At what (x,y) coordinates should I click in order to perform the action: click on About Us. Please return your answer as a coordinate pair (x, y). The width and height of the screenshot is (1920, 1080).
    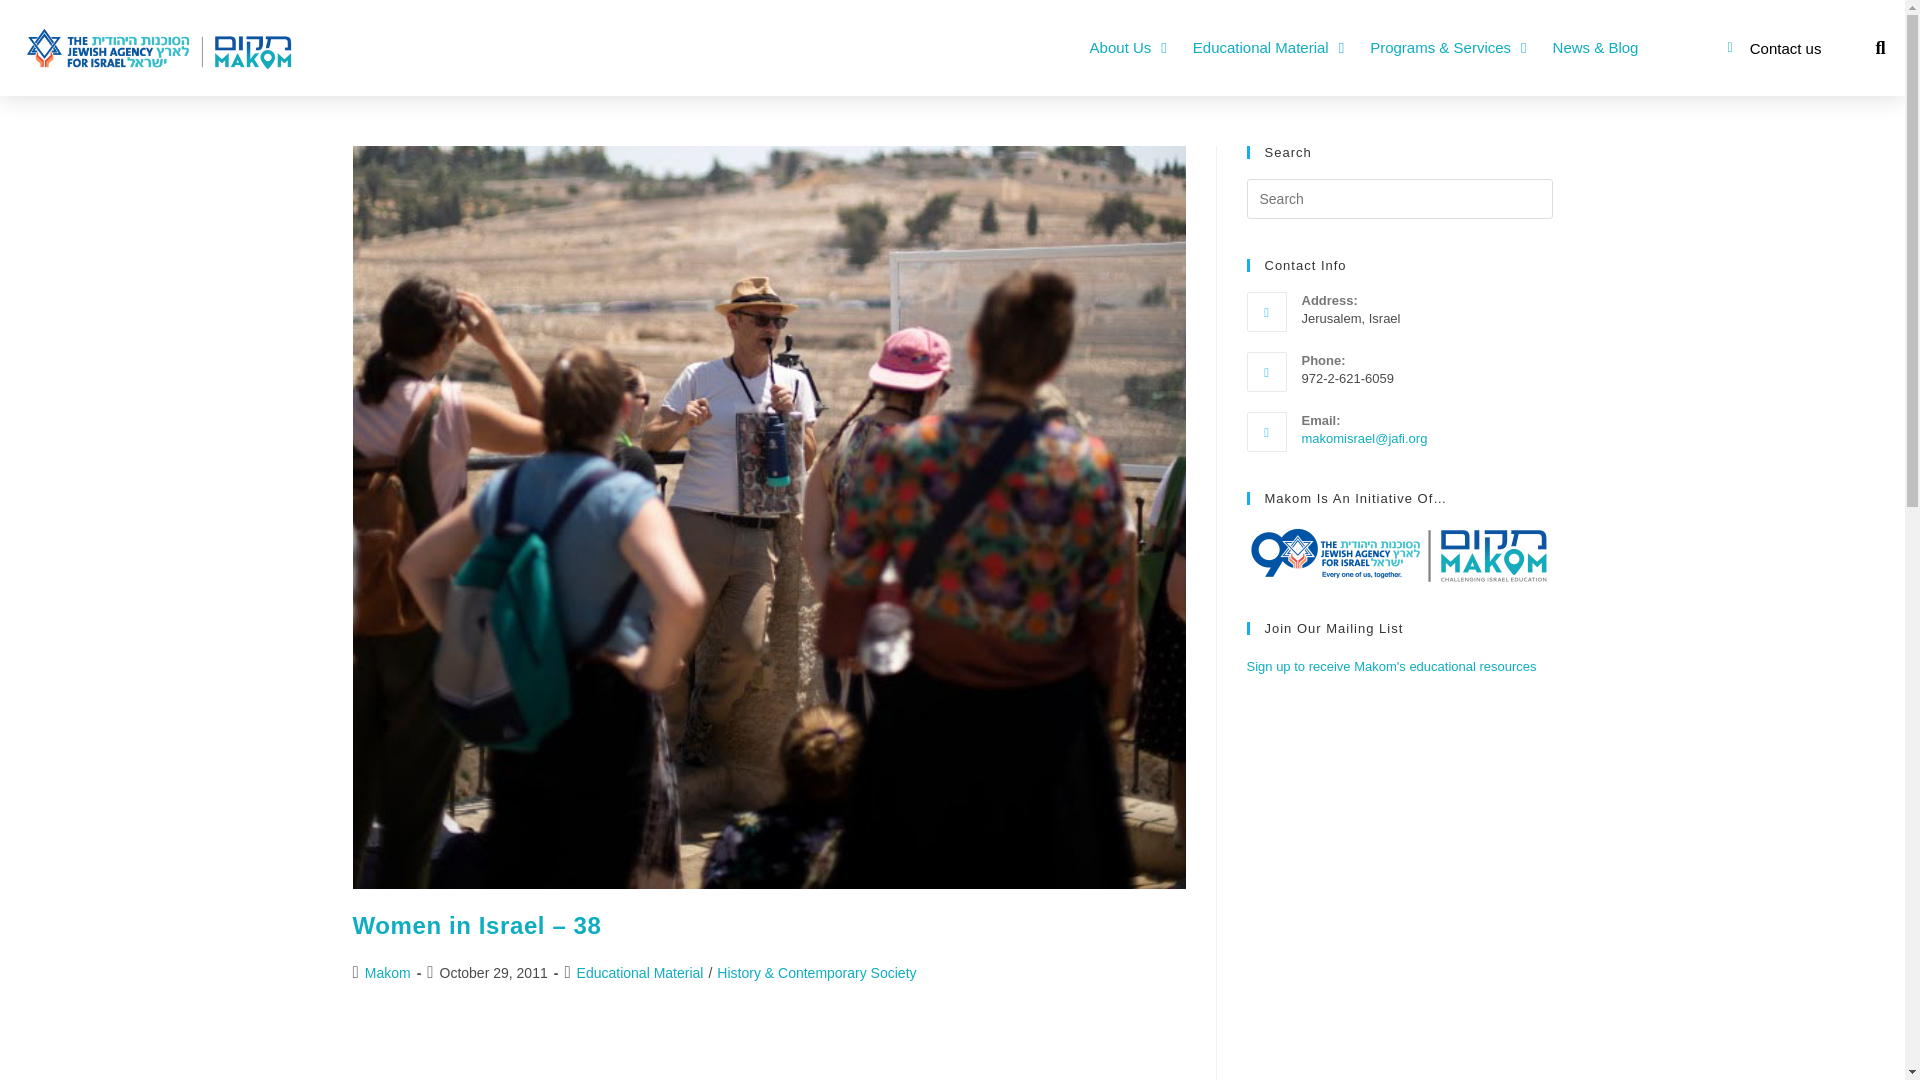
    Looking at the image, I should click on (1128, 48).